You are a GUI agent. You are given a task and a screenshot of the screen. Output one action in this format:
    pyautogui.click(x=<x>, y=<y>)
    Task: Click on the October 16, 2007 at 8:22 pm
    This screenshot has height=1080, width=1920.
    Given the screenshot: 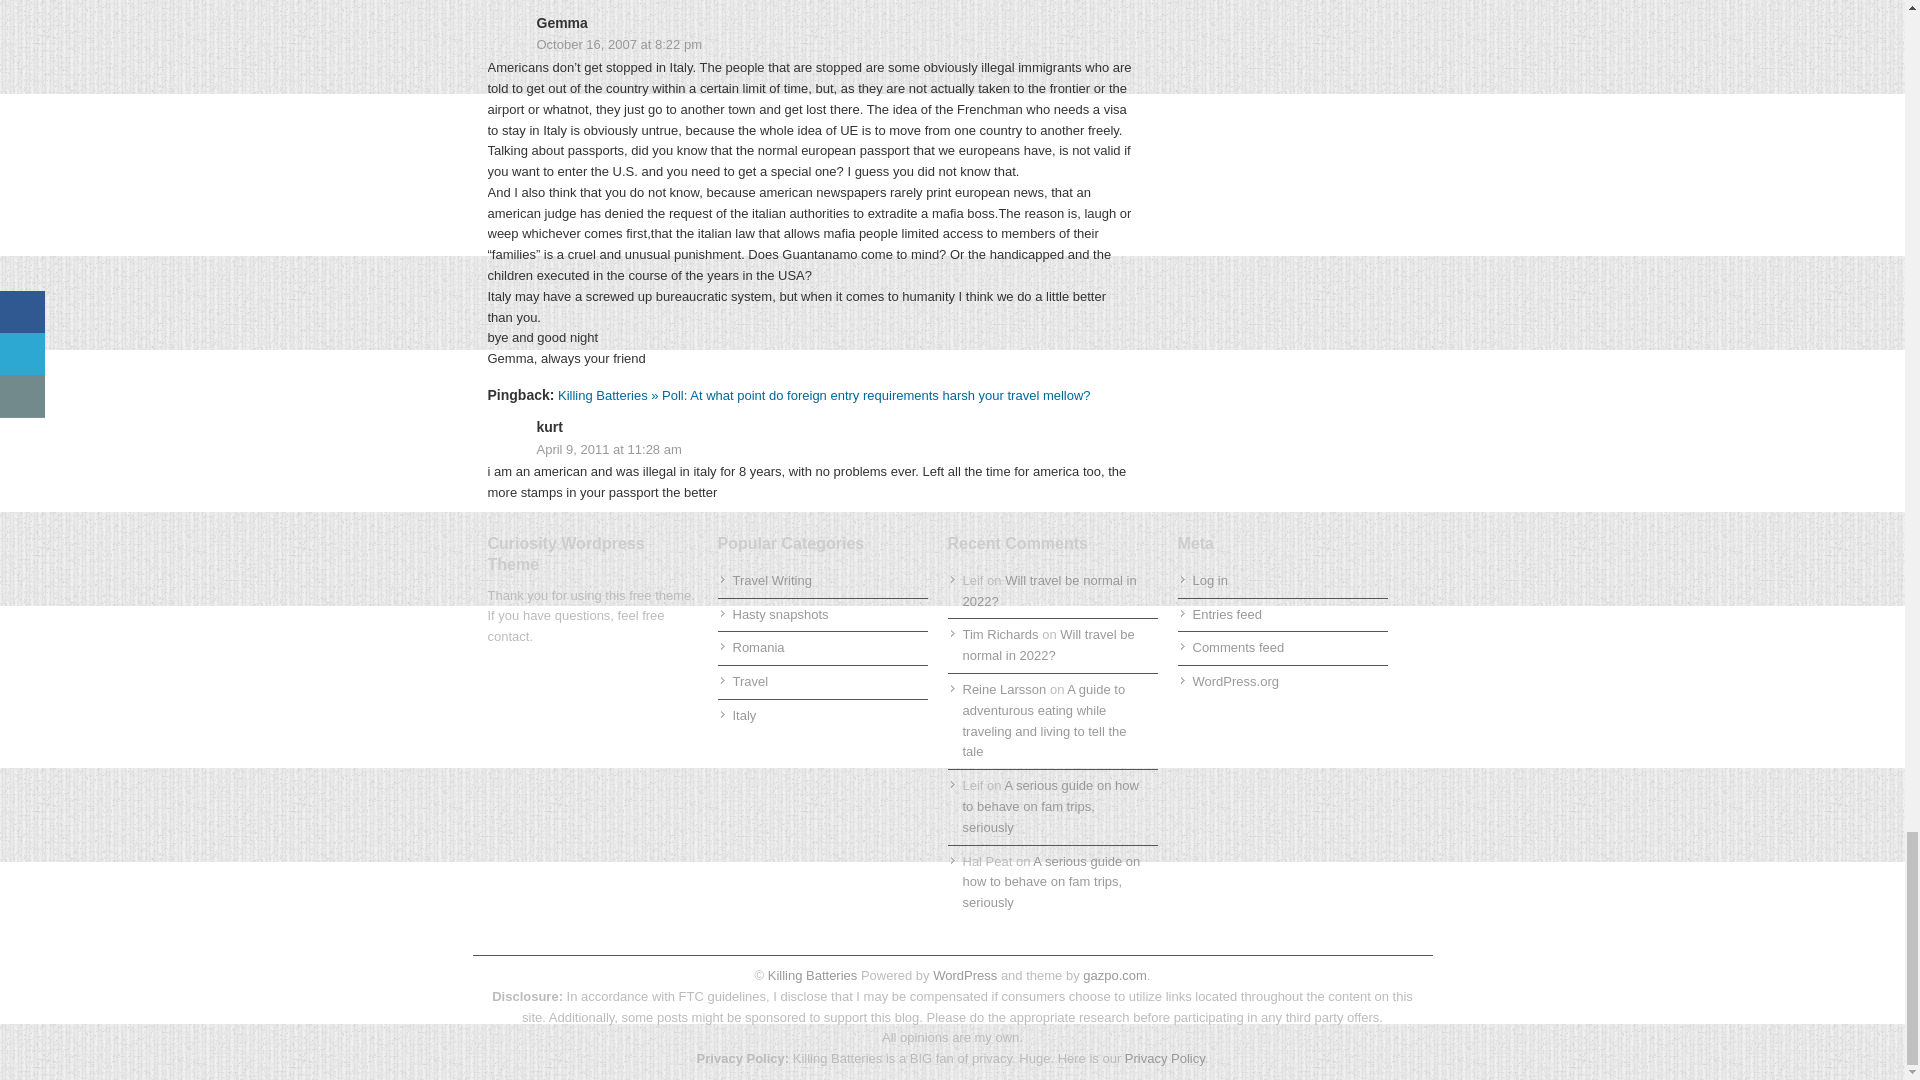 What is the action you would take?
    pyautogui.click(x=810, y=45)
    